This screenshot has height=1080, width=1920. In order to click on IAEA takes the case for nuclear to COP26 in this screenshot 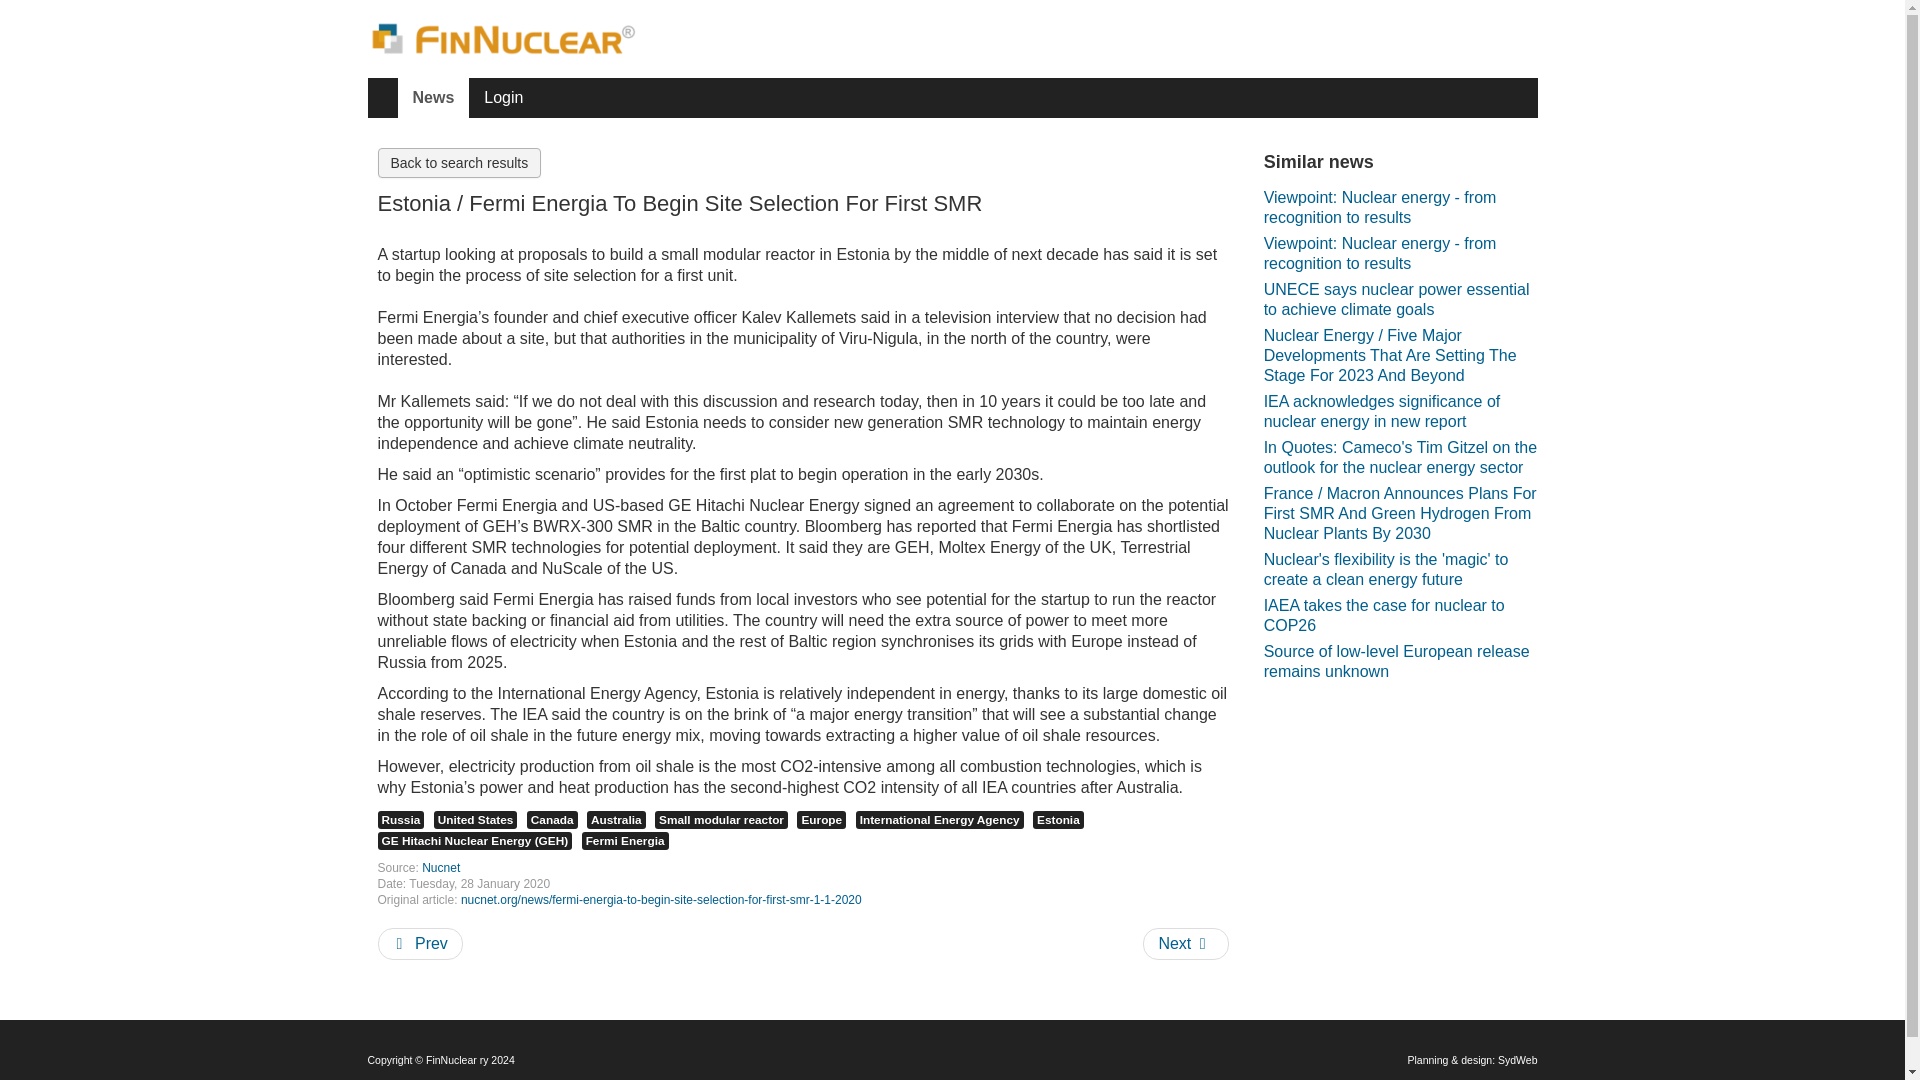, I will do `click(1400, 616)`.